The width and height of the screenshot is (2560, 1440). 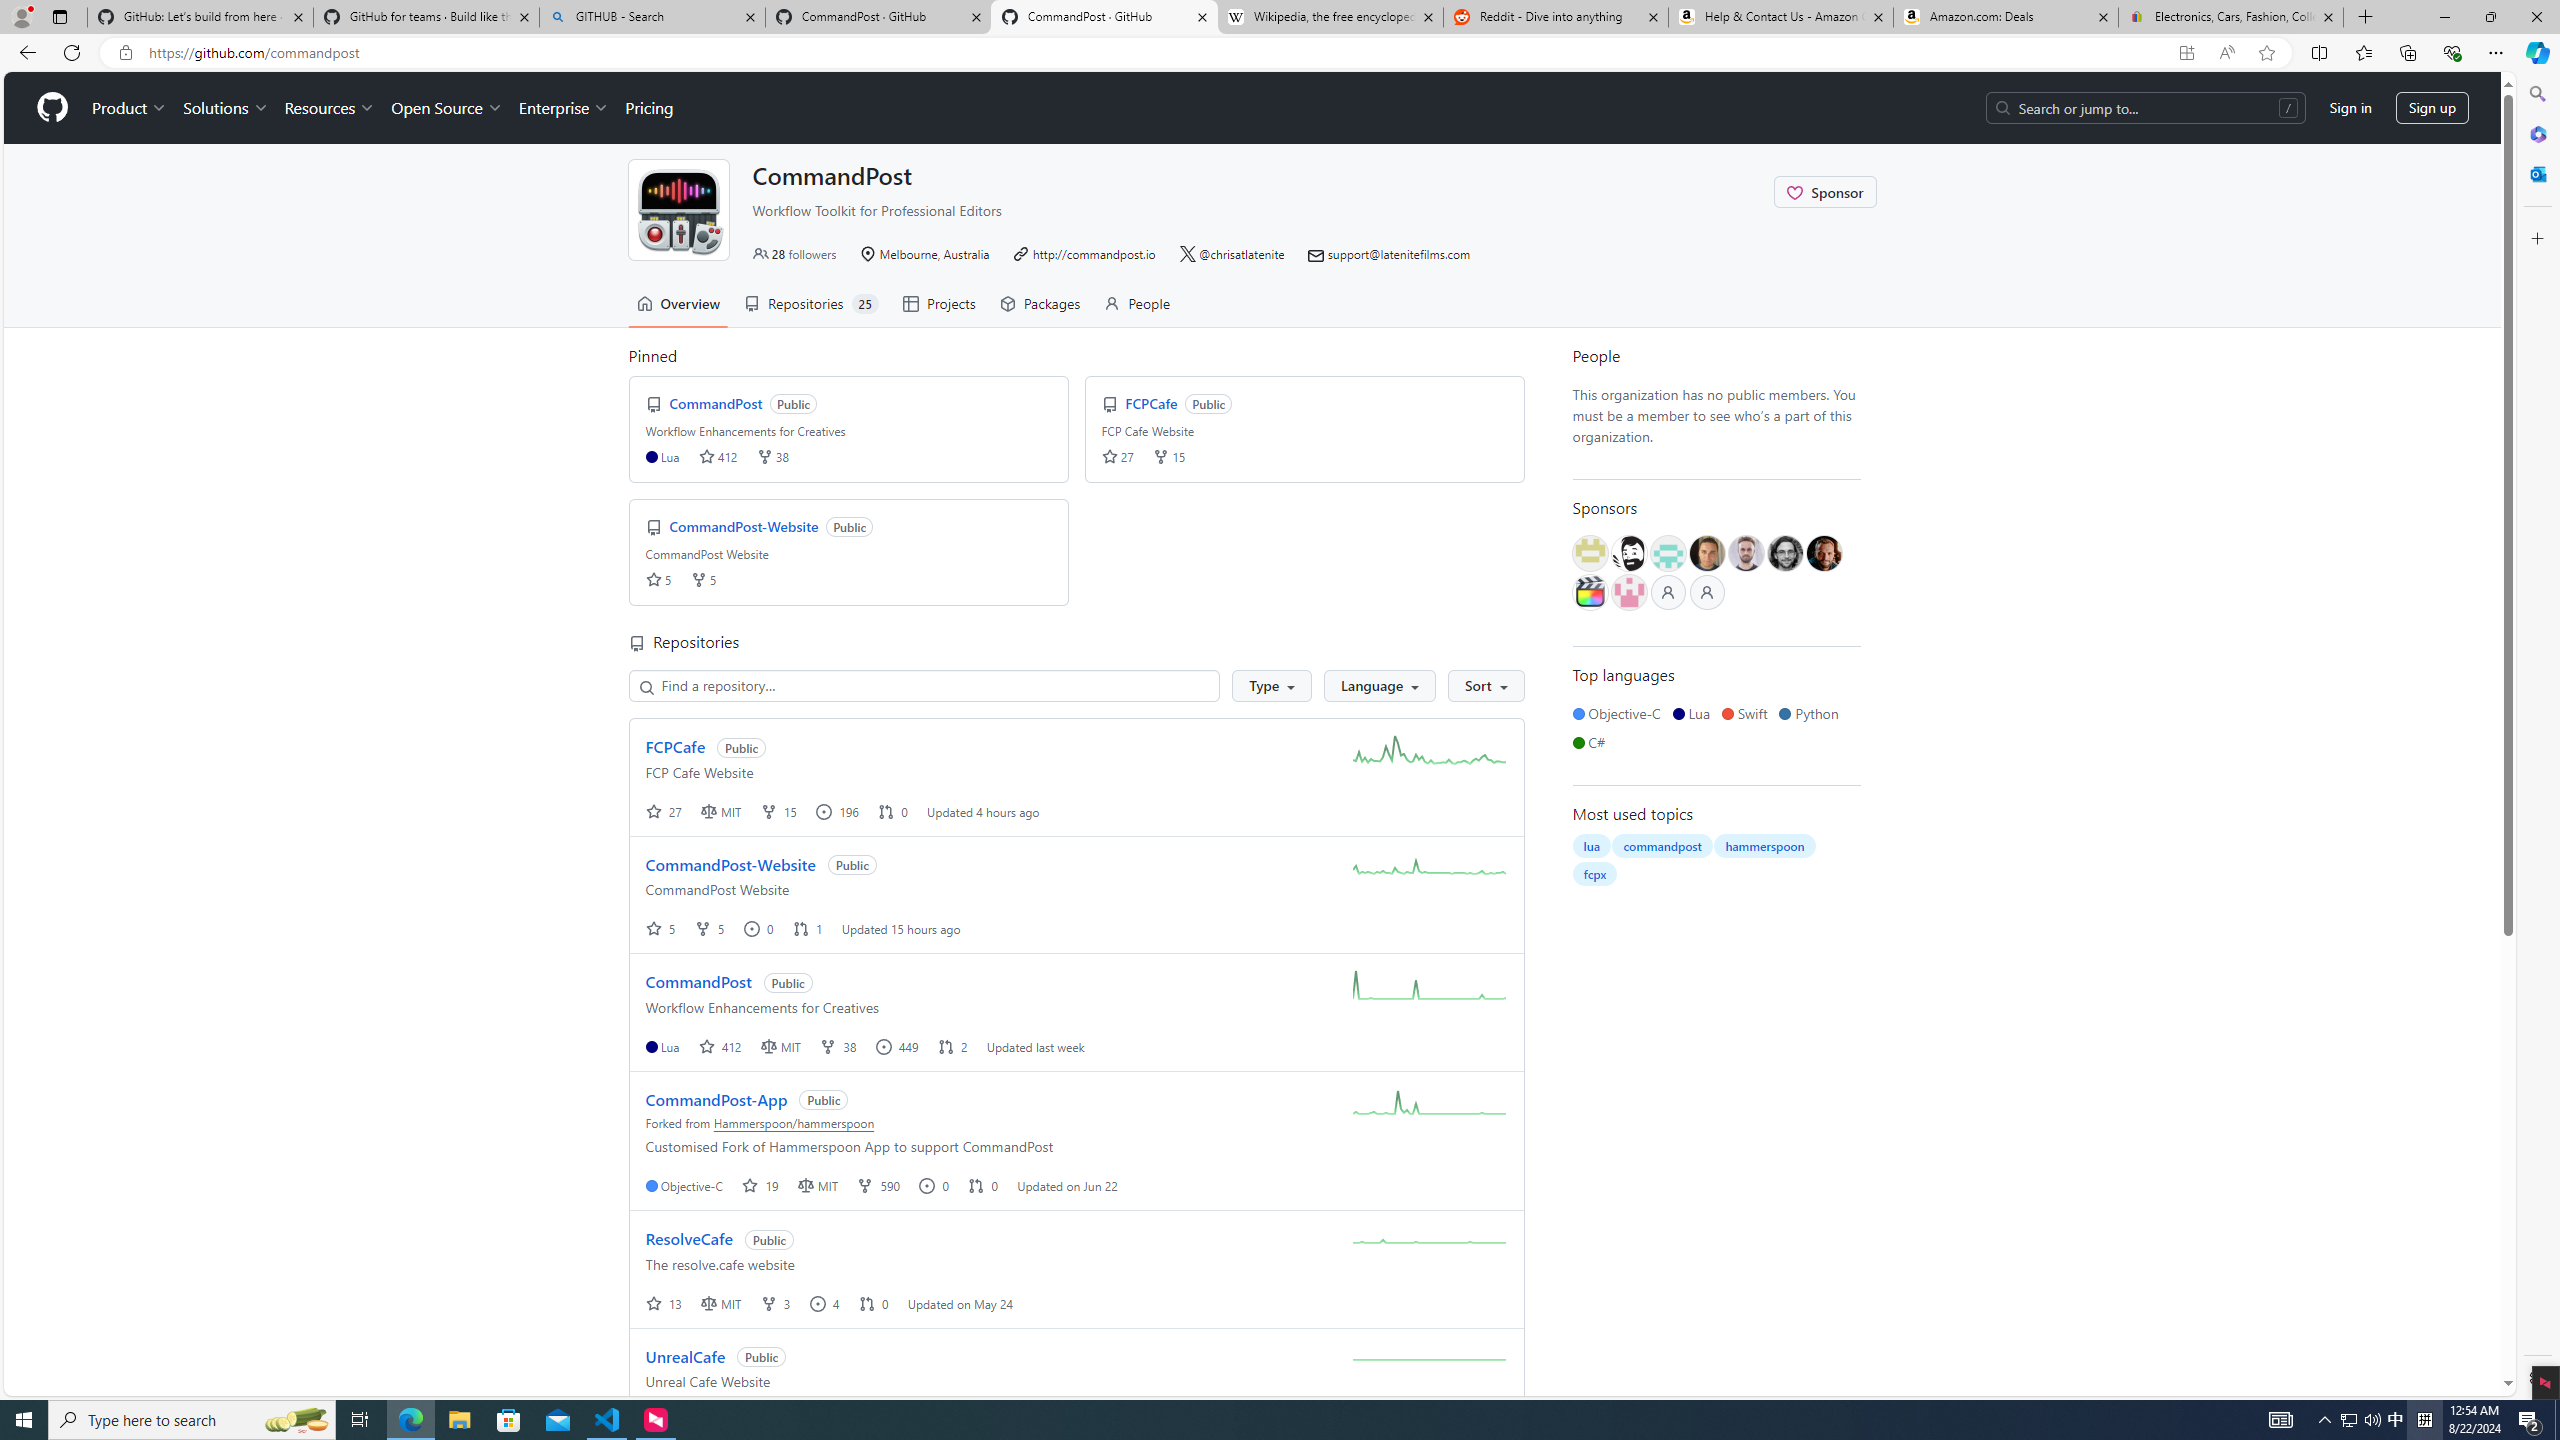 I want to click on stars 27, so click(x=1117, y=456).